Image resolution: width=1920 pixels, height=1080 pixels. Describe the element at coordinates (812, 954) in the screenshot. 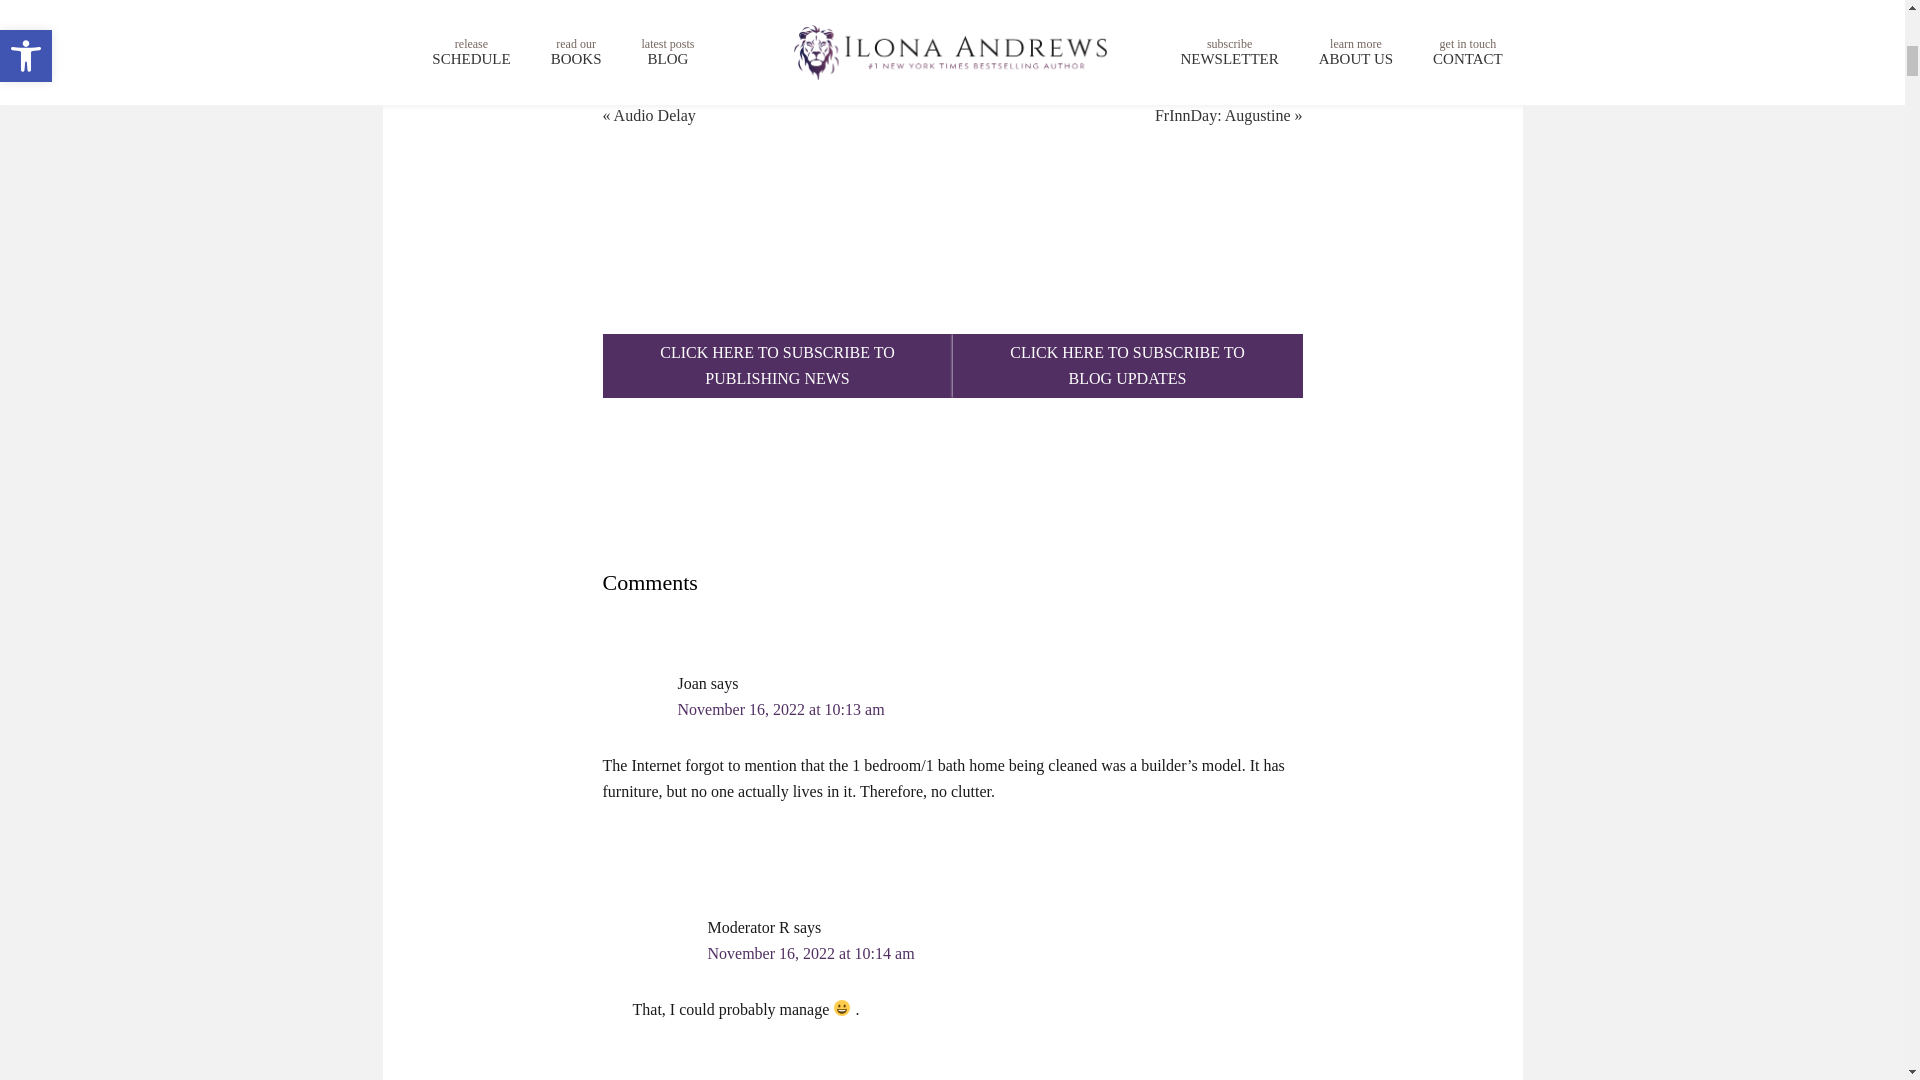

I see `November 16, 2022 at 10:13 am` at that location.